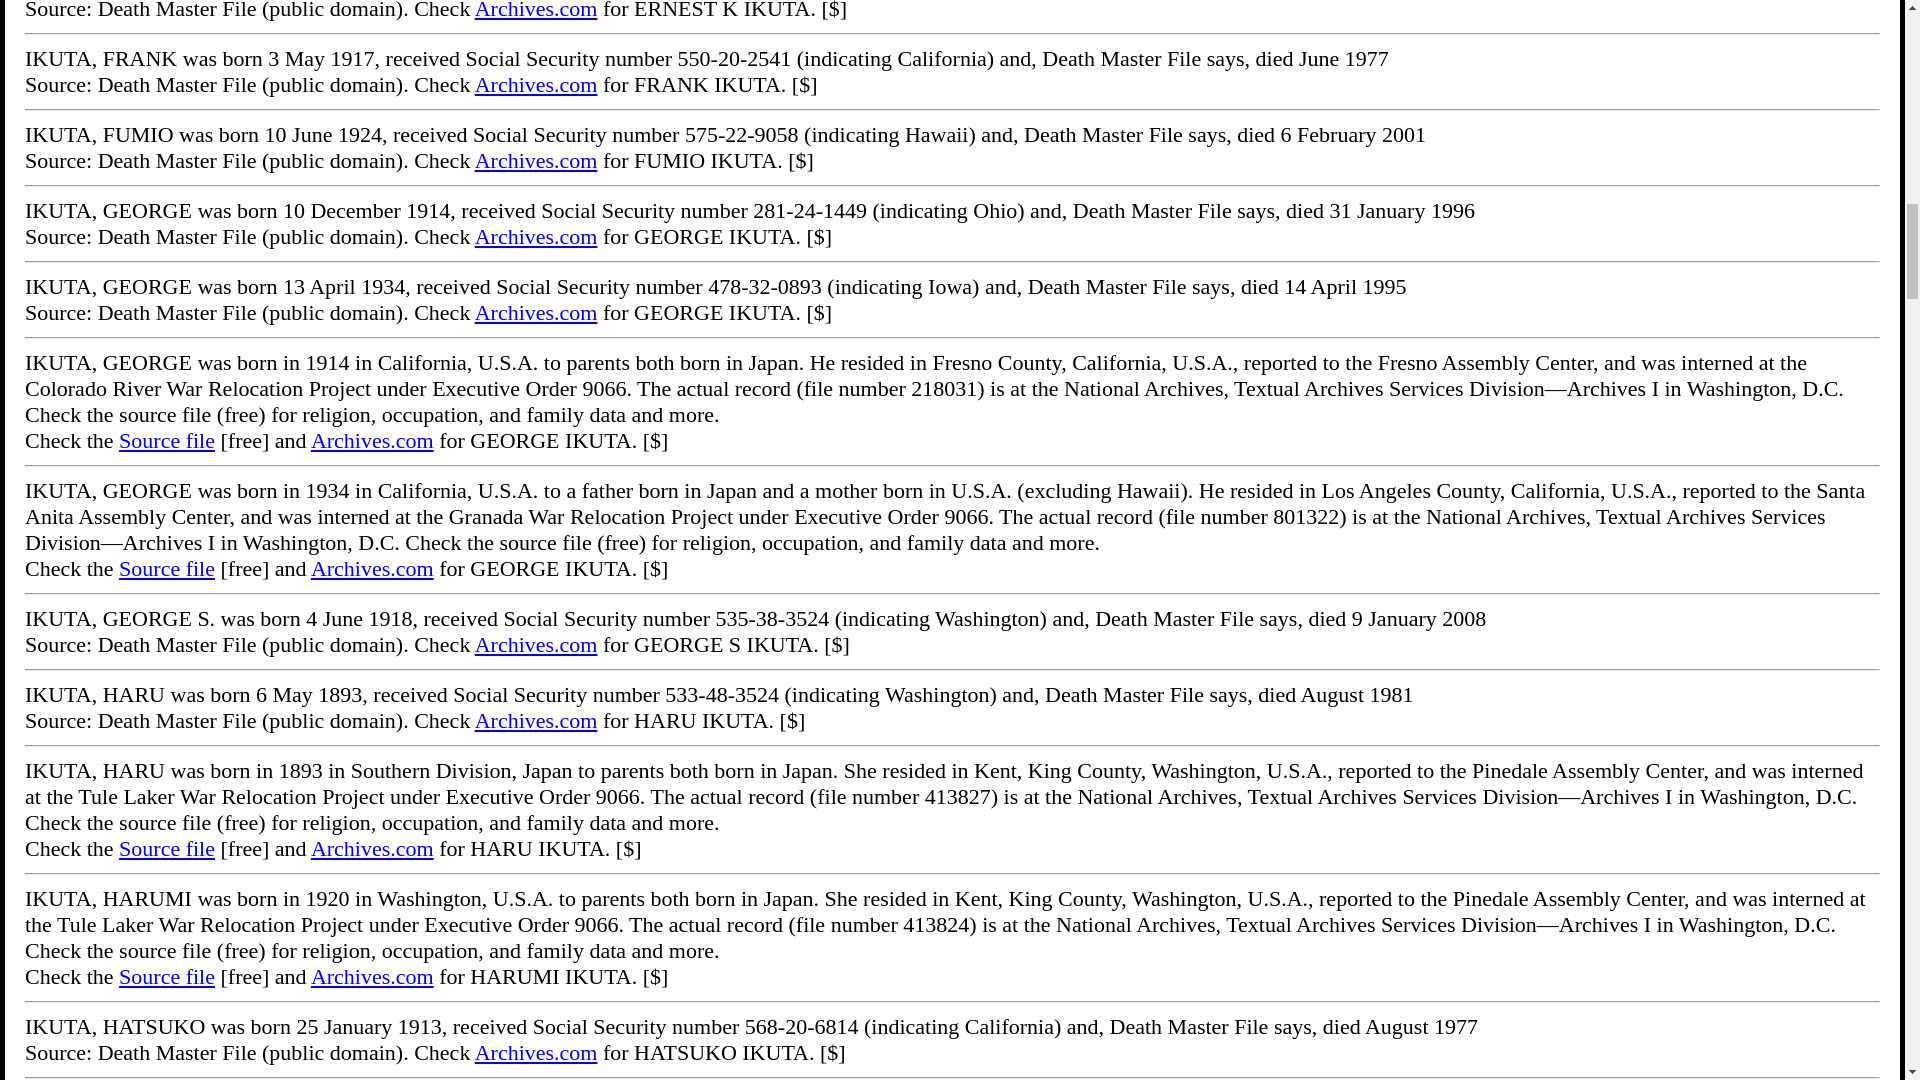 This screenshot has width=1920, height=1080. Describe the element at coordinates (536, 312) in the screenshot. I see `Archives.com` at that location.